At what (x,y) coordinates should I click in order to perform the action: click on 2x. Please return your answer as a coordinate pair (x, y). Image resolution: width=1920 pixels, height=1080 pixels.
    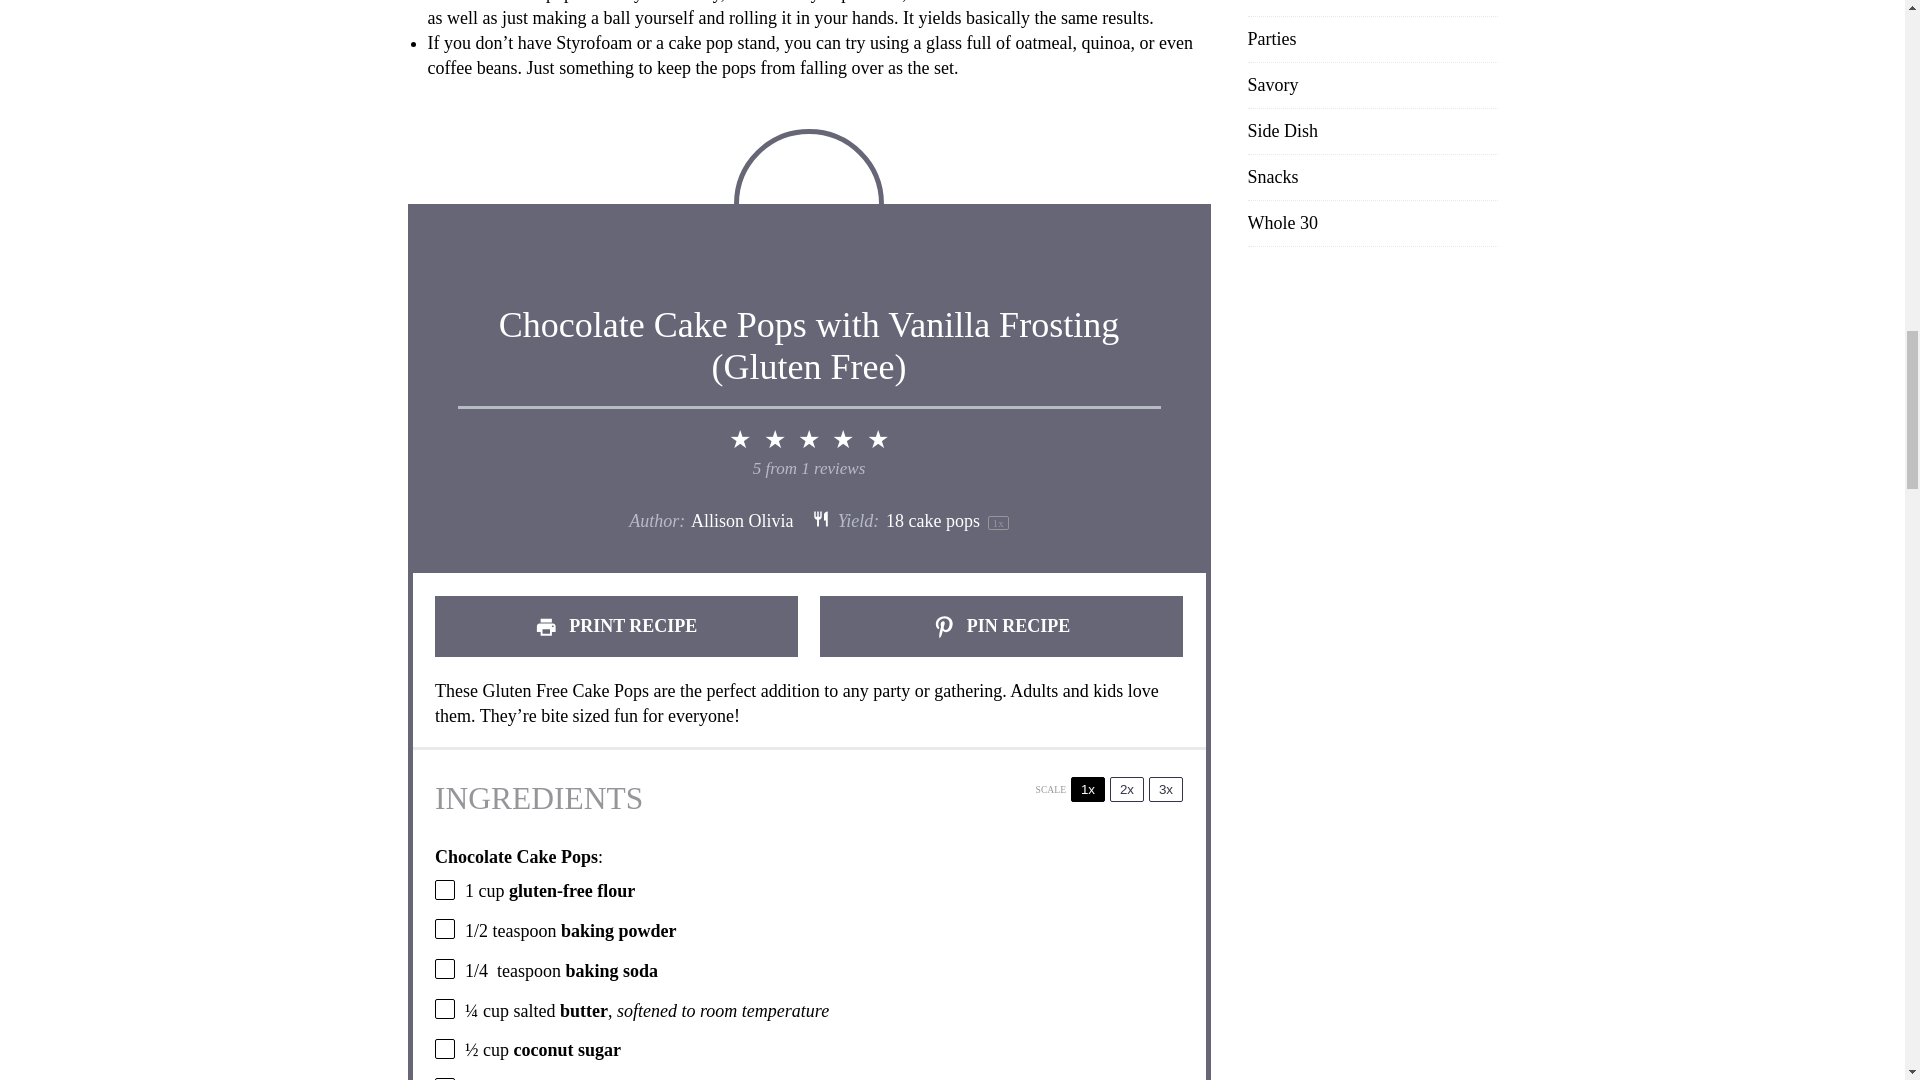
    Looking at the image, I should click on (1126, 789).